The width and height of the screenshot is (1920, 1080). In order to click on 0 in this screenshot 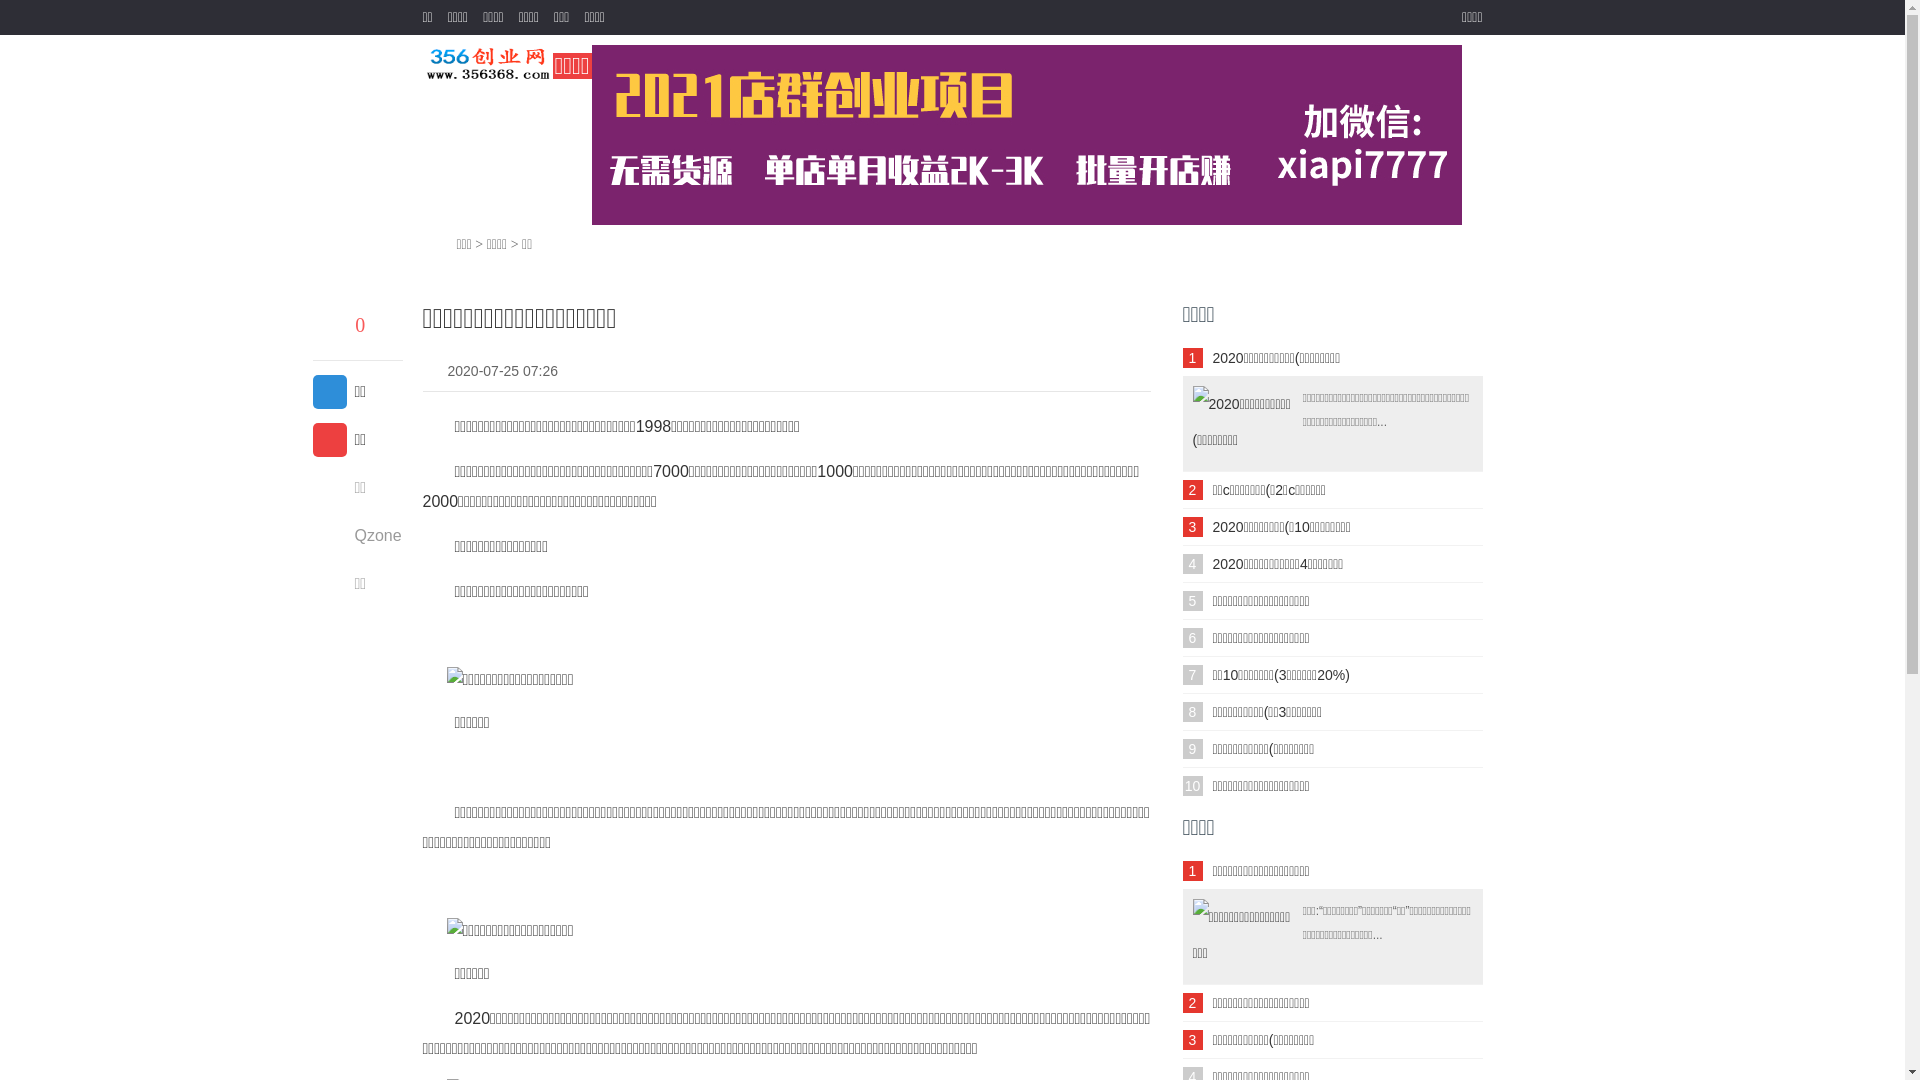, I will do `click(357, 328)`.